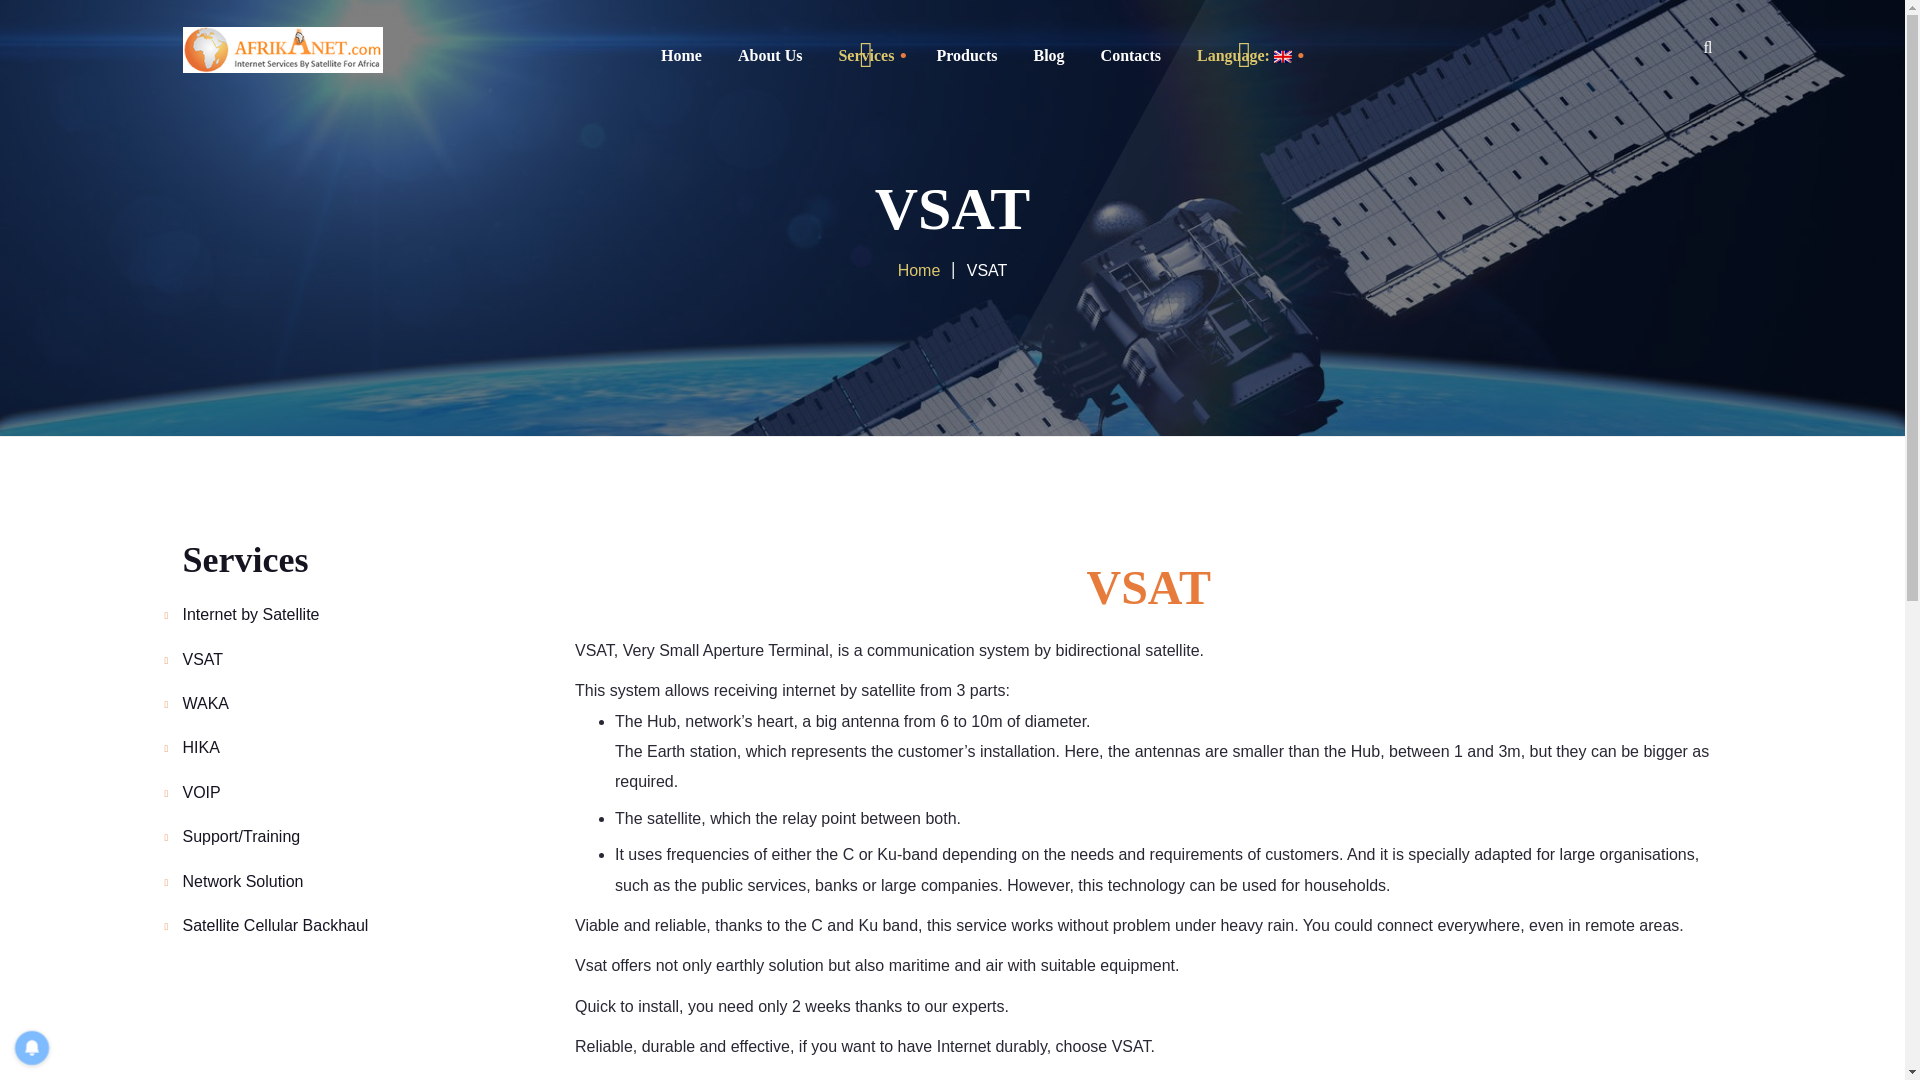  I want to click on English, so click(1235, 56).